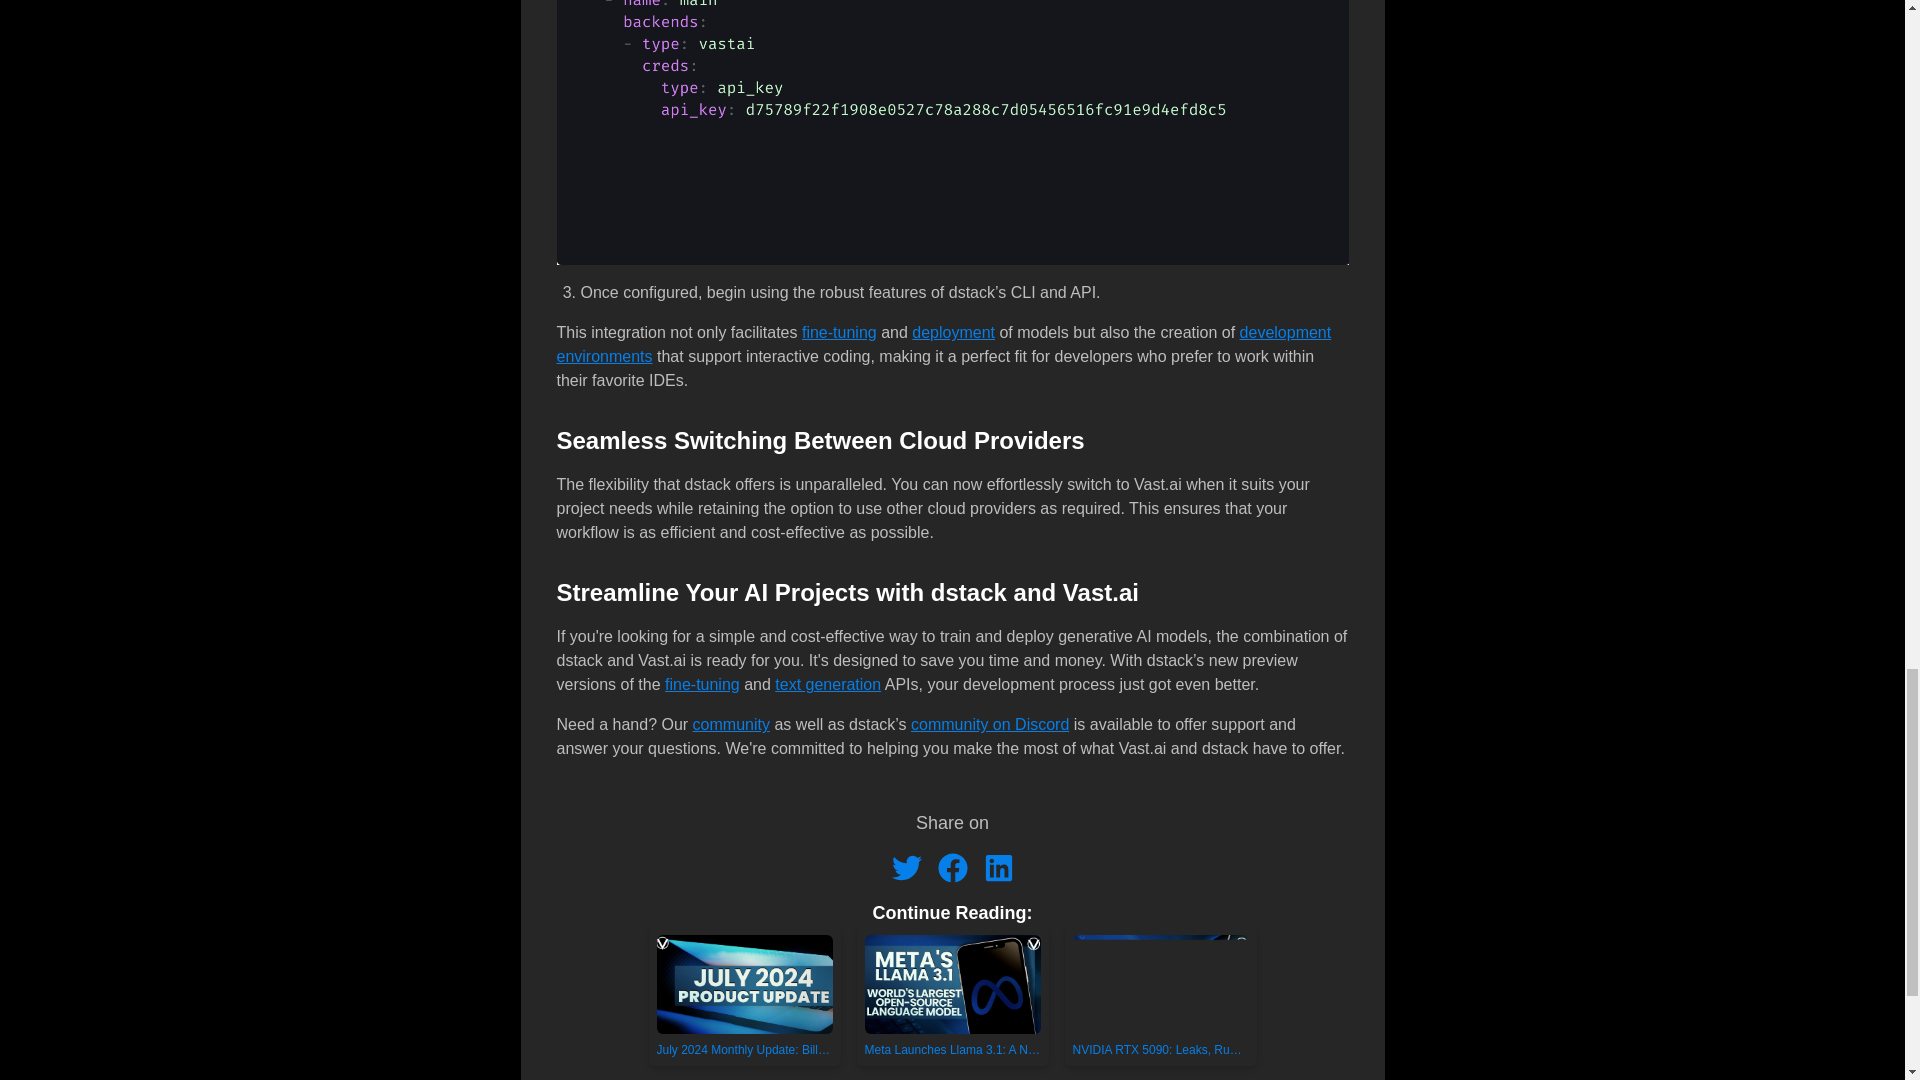 The height and width of the screenshot is (1080, 1920). I want to click on fine-tuning, so click(840, 332).